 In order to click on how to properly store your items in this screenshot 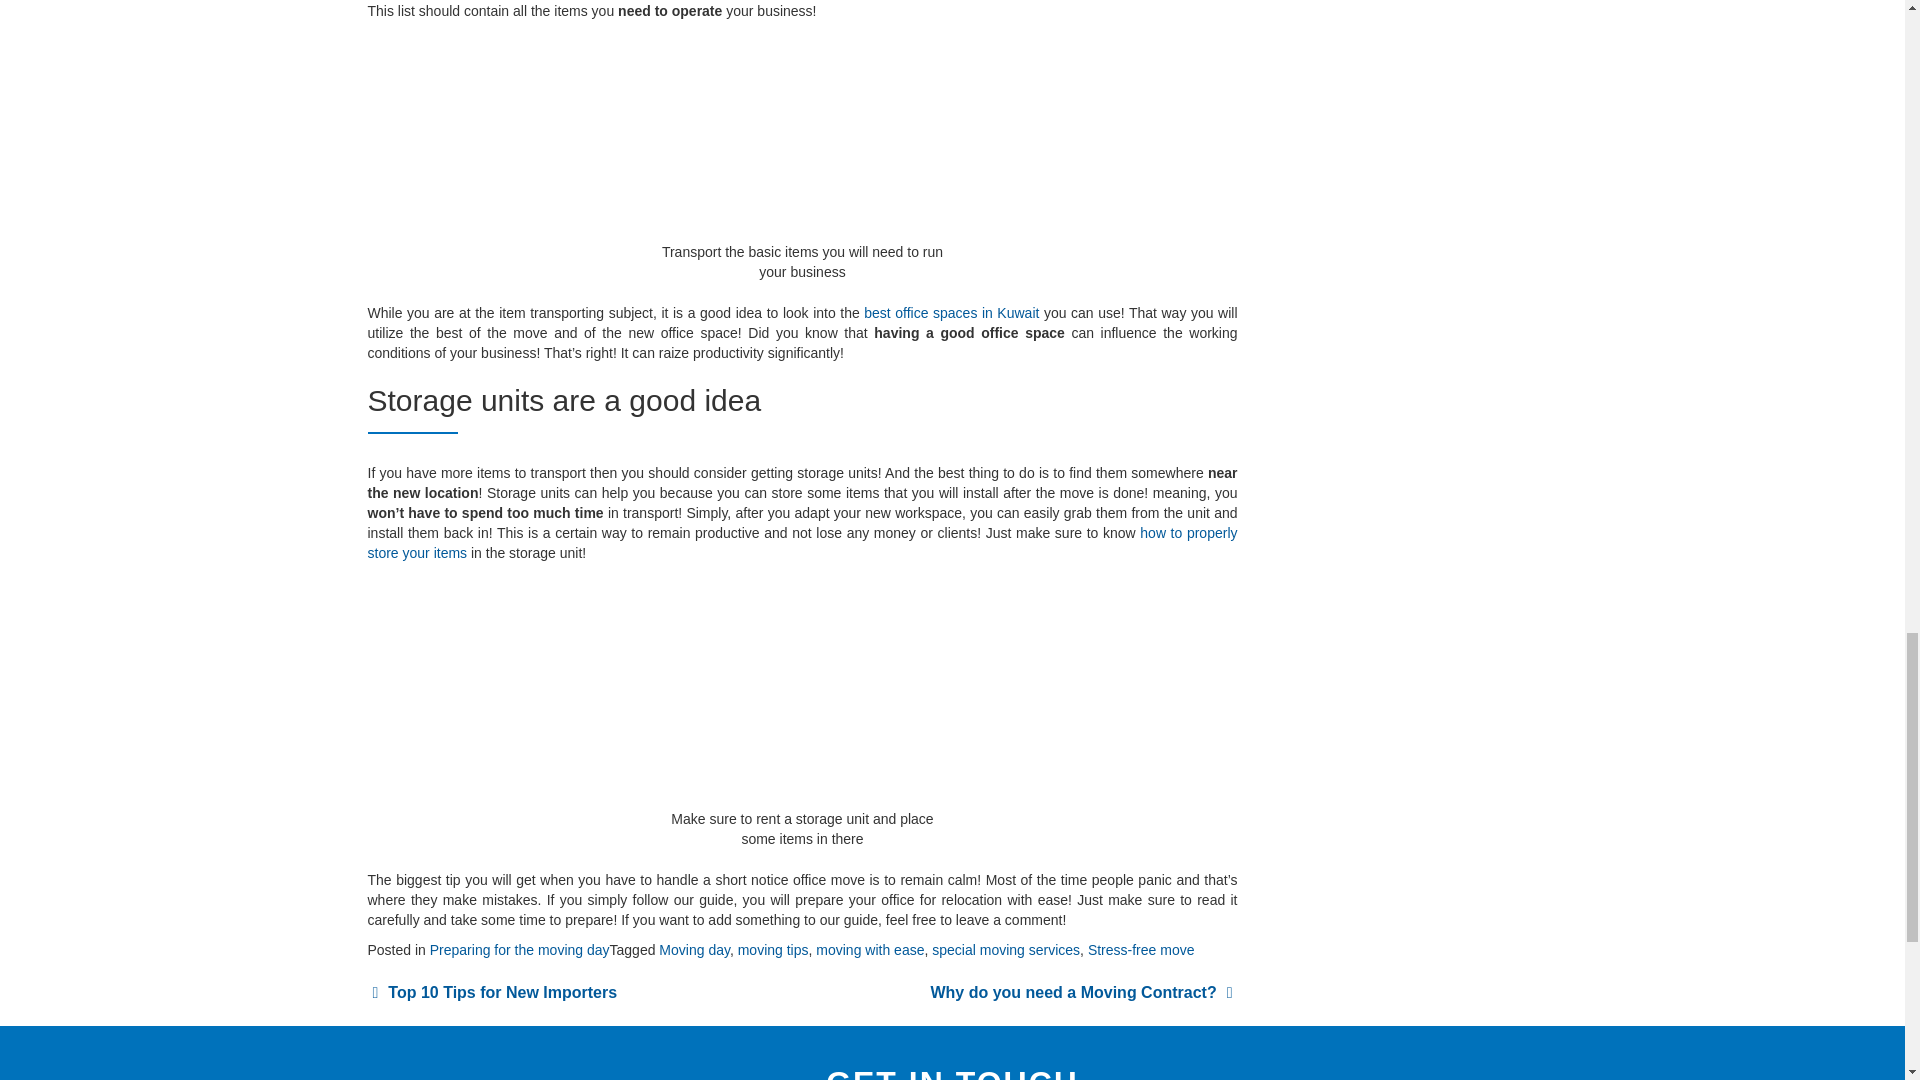, I will do `click(803, 542)`.